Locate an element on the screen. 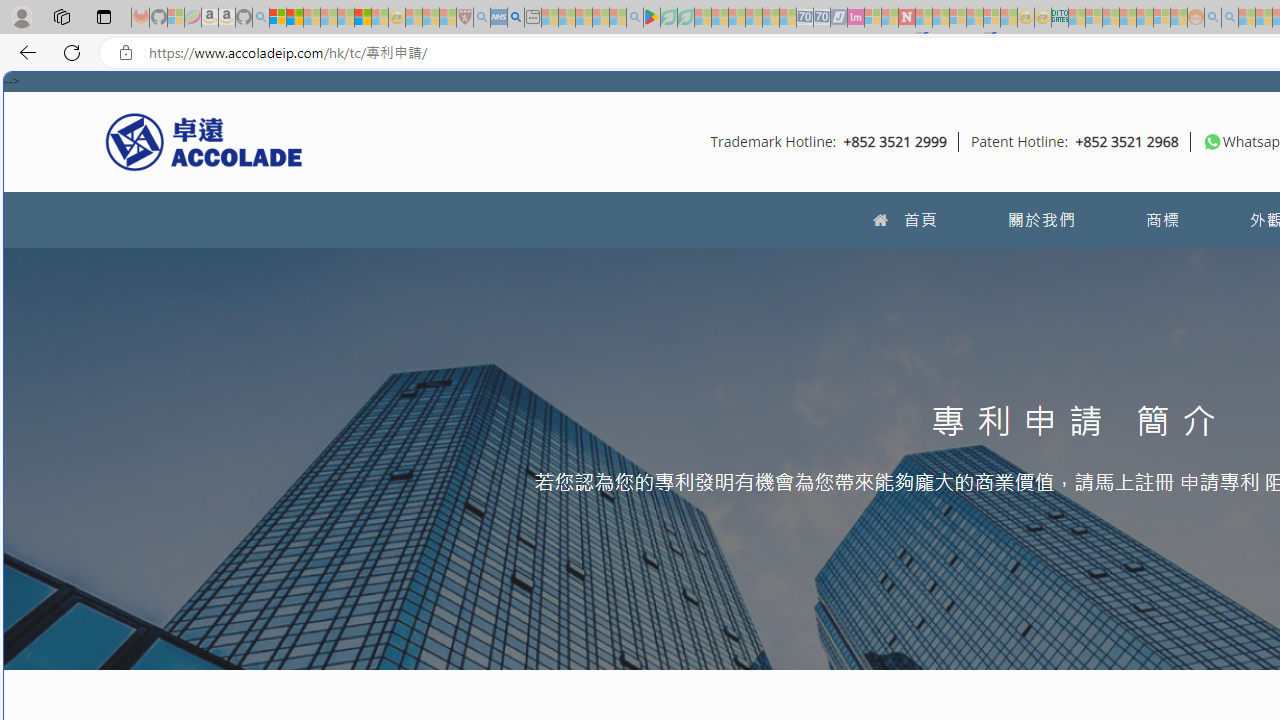  Jobs - lastminute.com Investor Portal - Sleeping is located at coordinates (855, 18).